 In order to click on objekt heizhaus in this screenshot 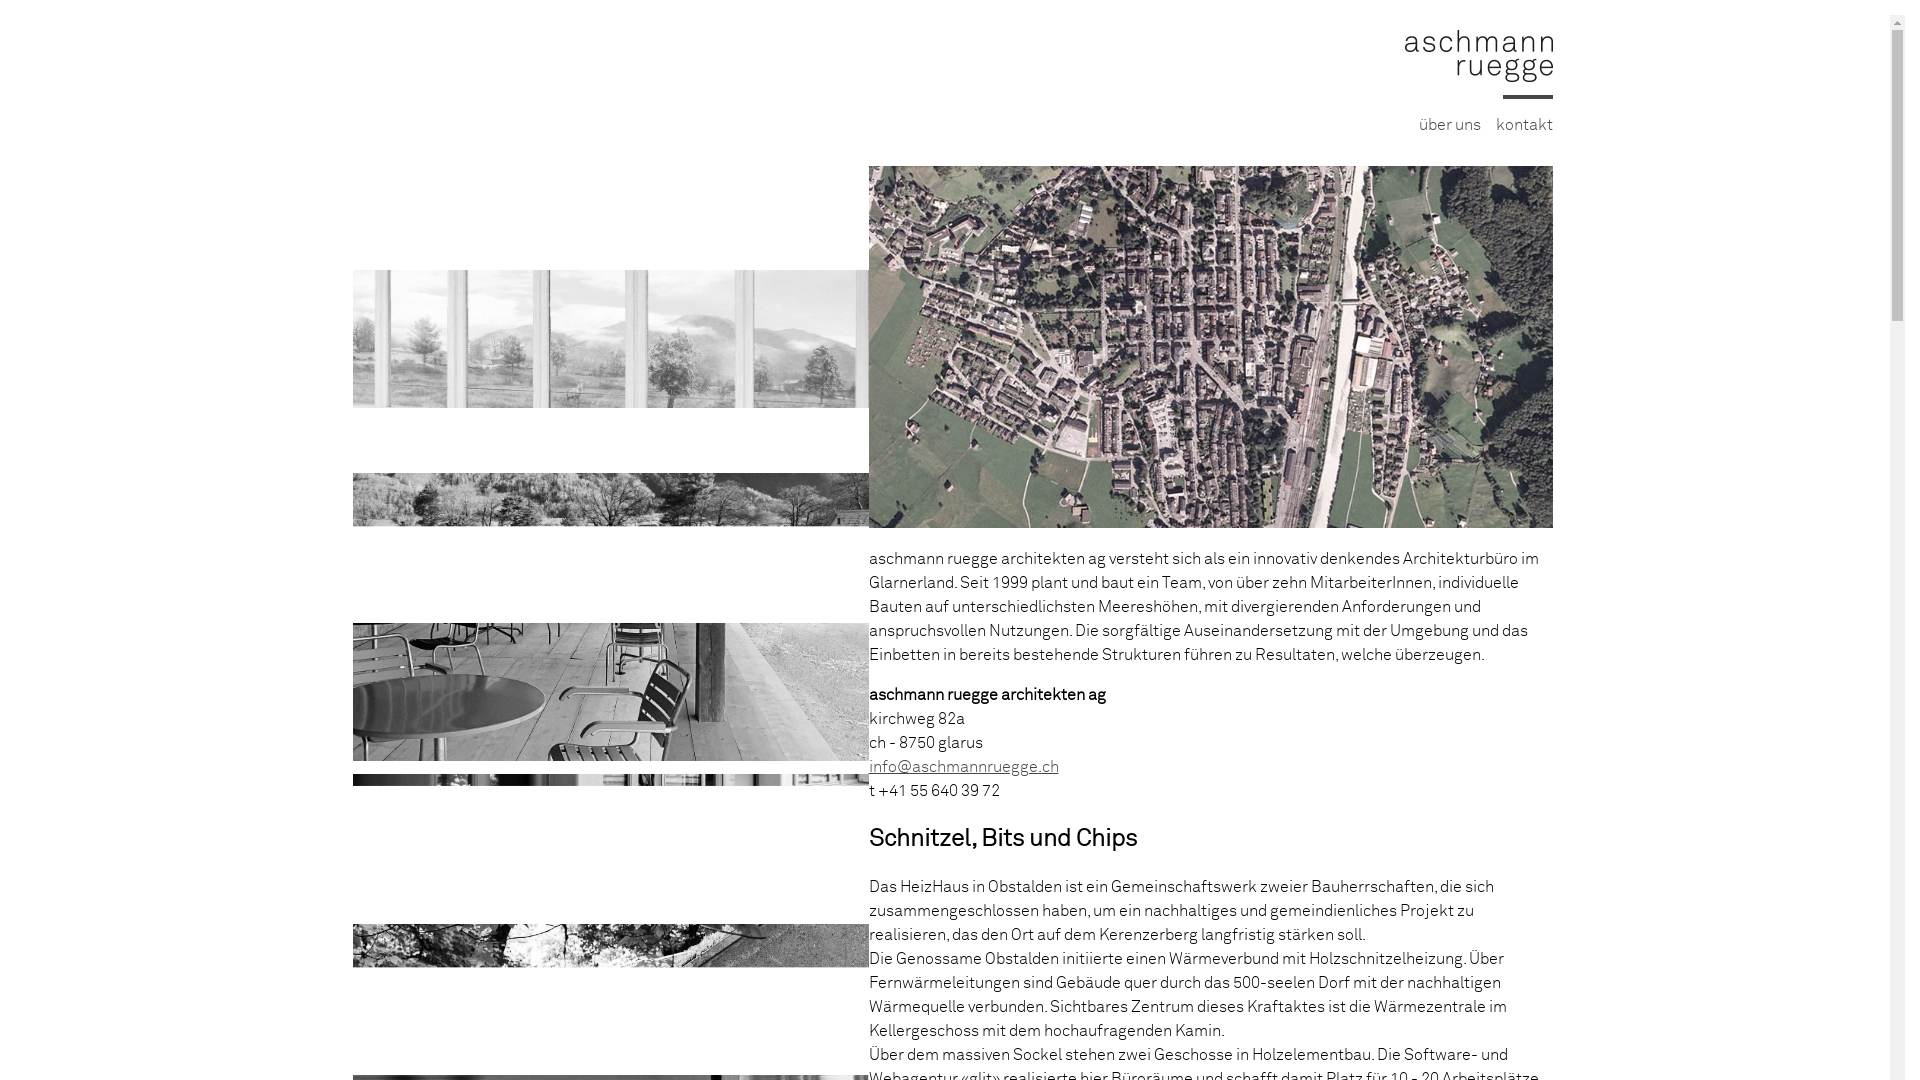, I will do `click(610, 252)`.